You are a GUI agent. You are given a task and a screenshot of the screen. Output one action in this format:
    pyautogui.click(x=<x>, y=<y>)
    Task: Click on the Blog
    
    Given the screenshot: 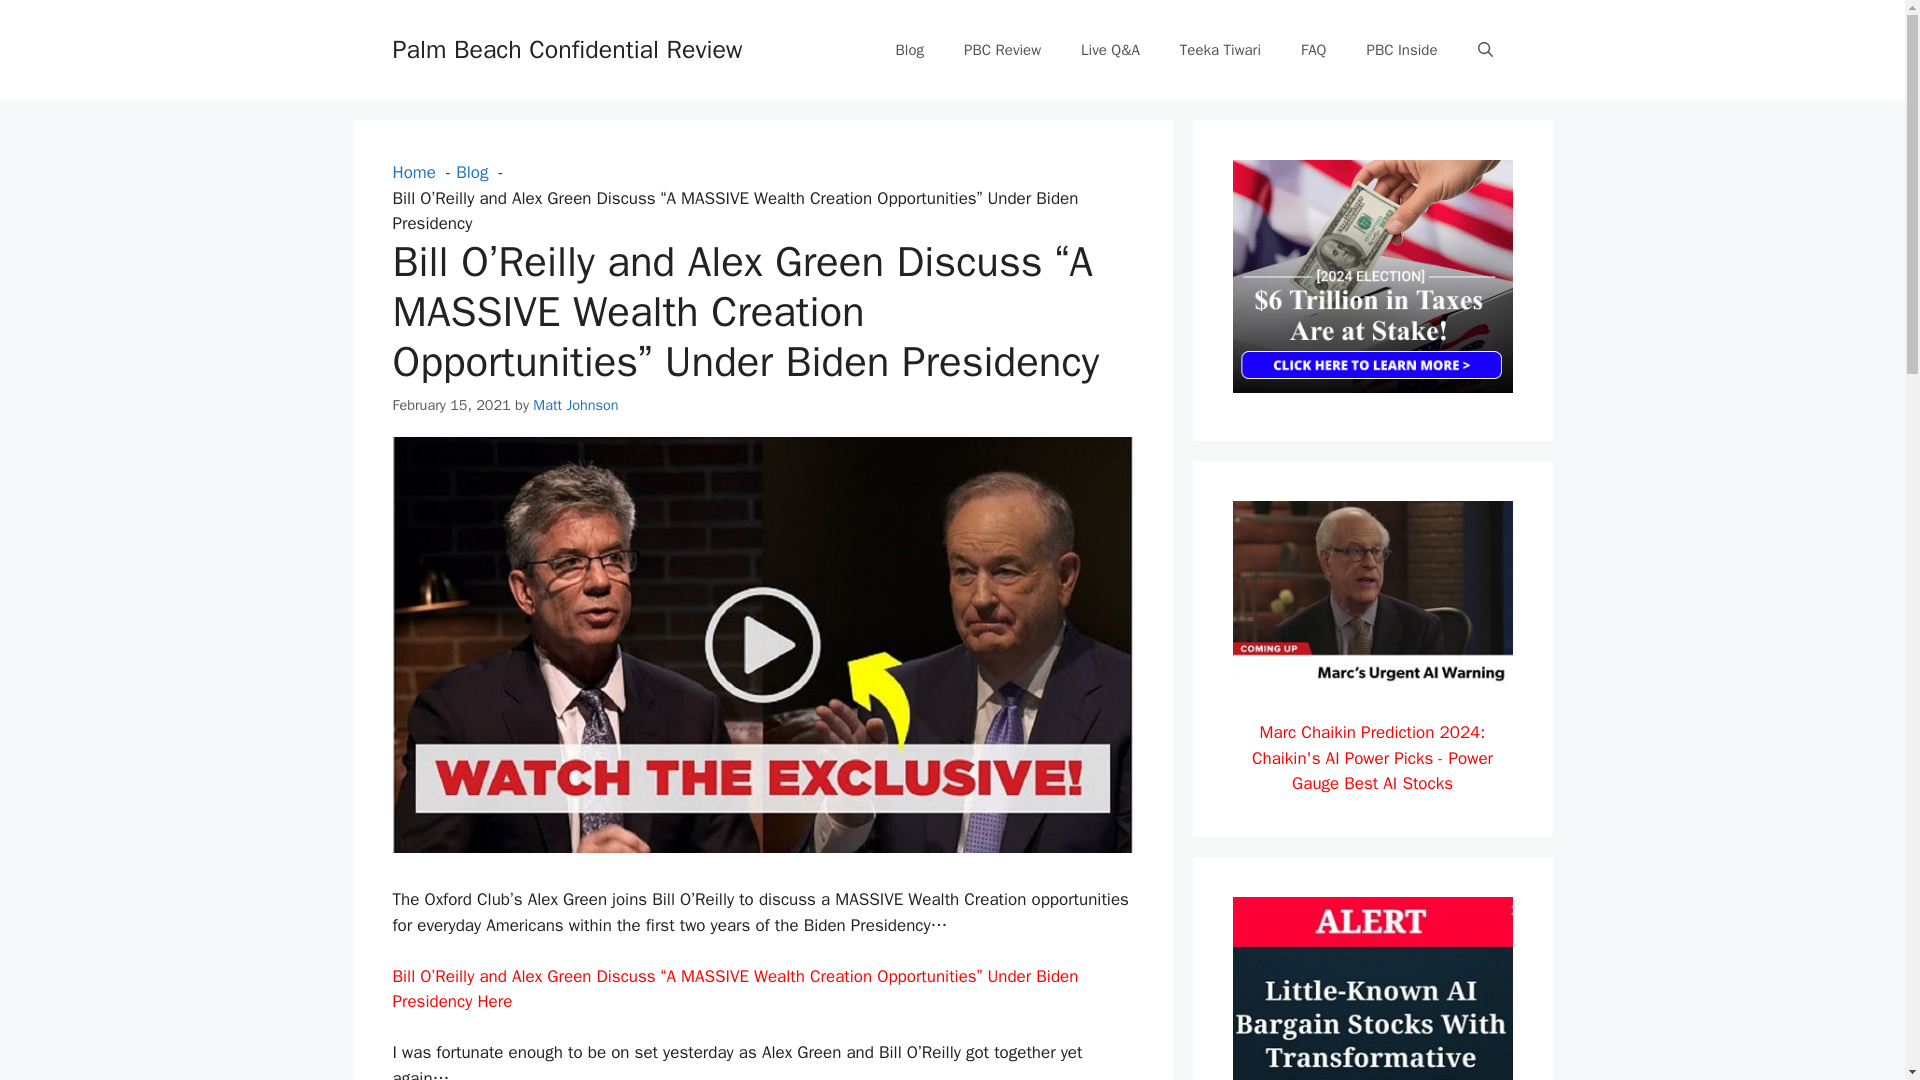 What is the action you would take?
    pyautogui.click(x=910, y=50)
    